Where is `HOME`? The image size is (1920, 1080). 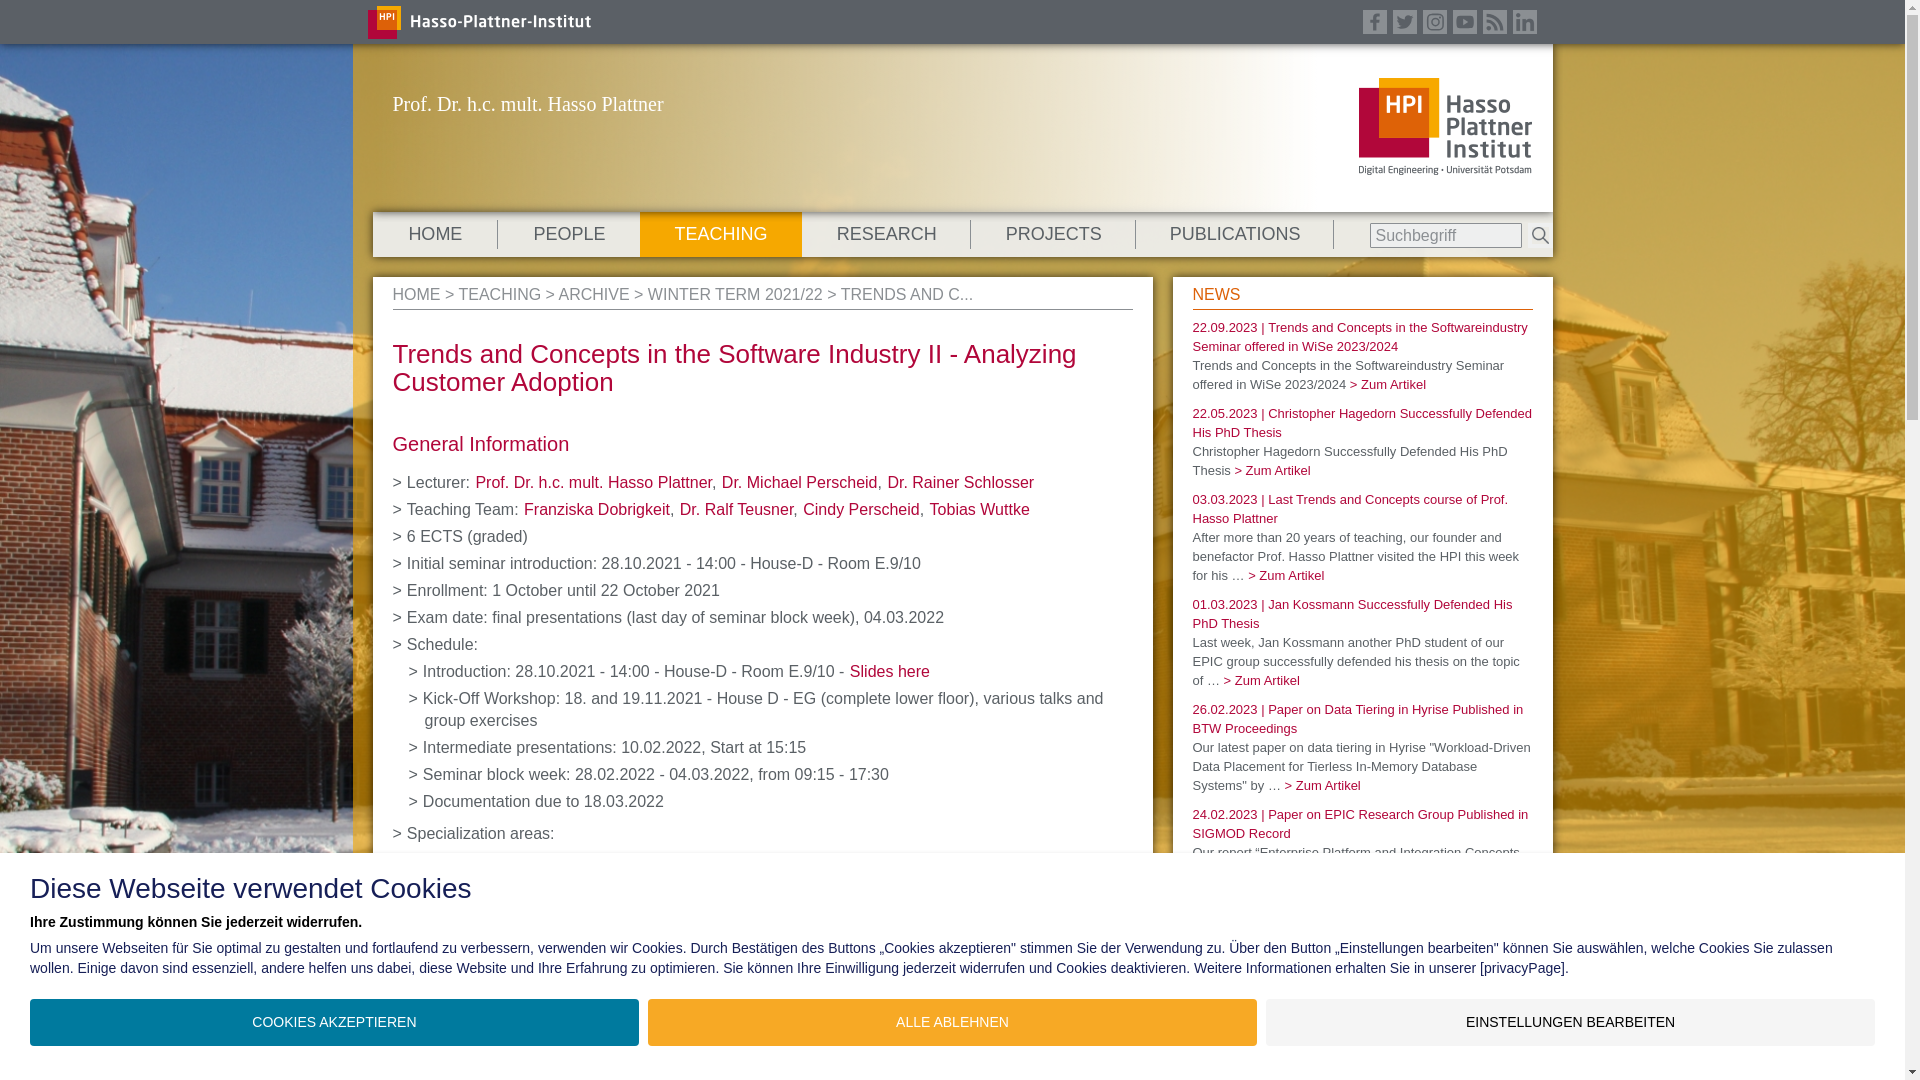
HOME is located at coordinates (434, 234).